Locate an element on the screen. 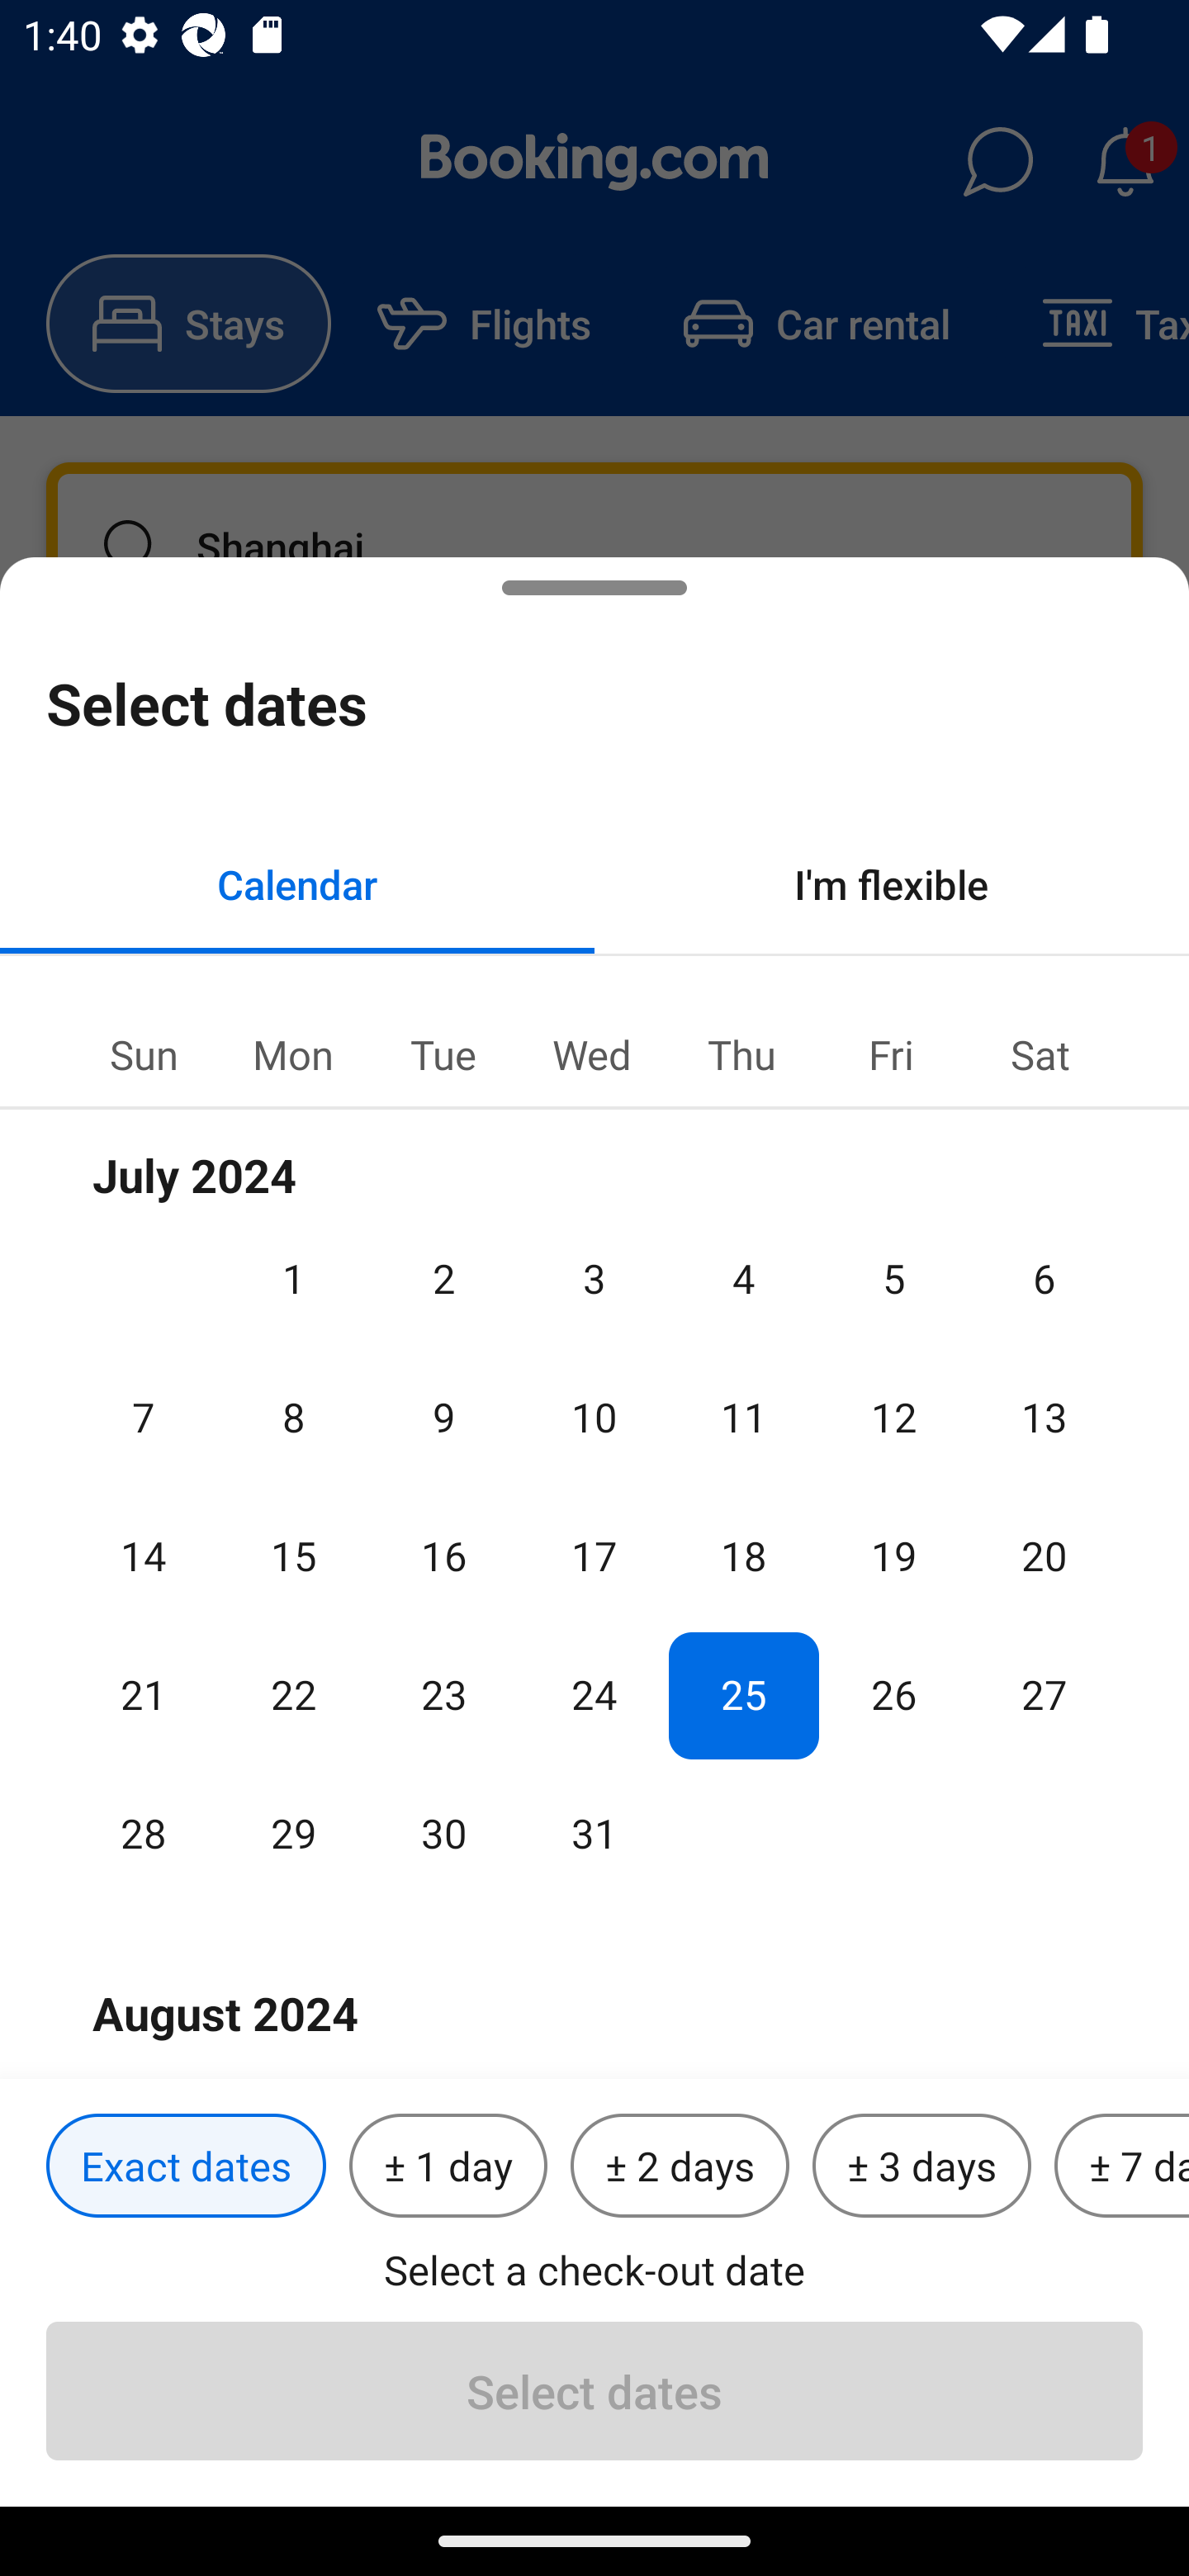  ± 2 days is located at coordinates (680, 2166).